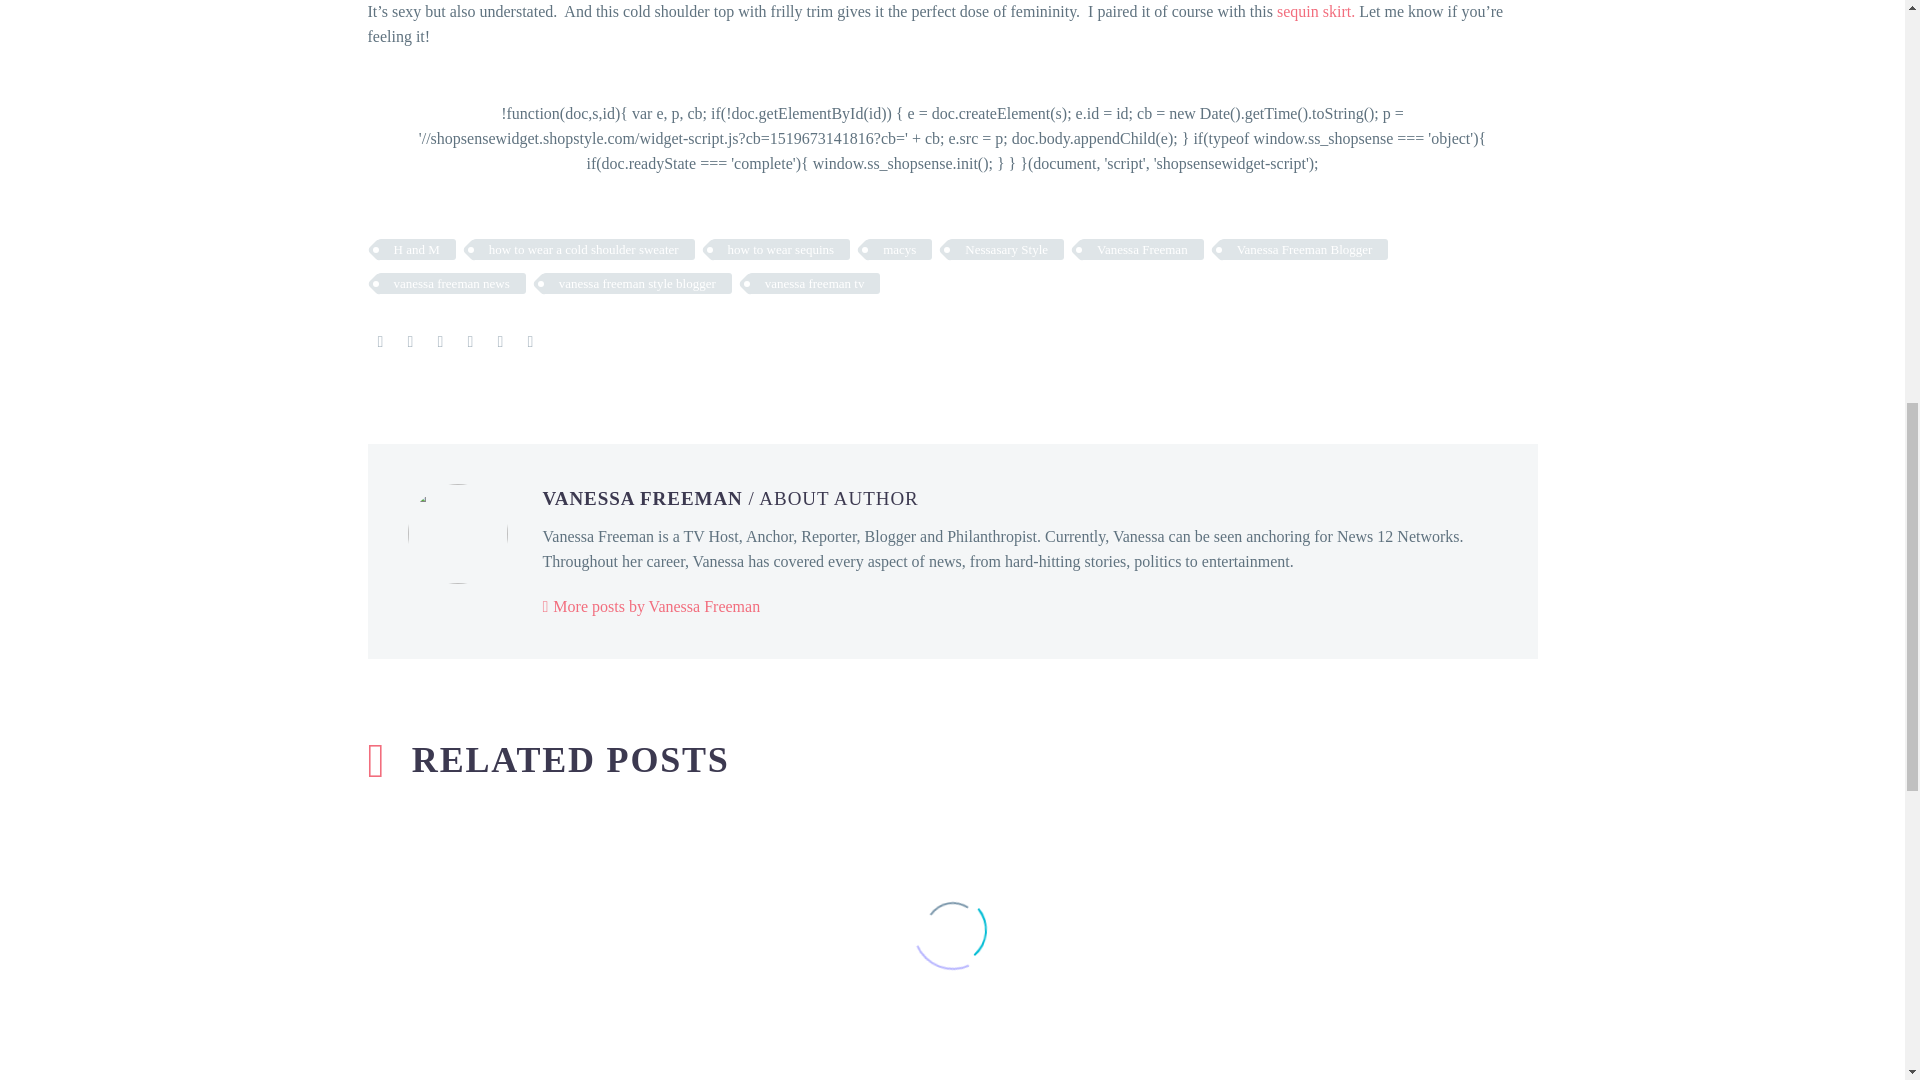 This screenshot has width=1920, height=1080. Describe the element at coordinates (637, 283) in the screenshot. I see `vanessa freeman style blogger` at that location.